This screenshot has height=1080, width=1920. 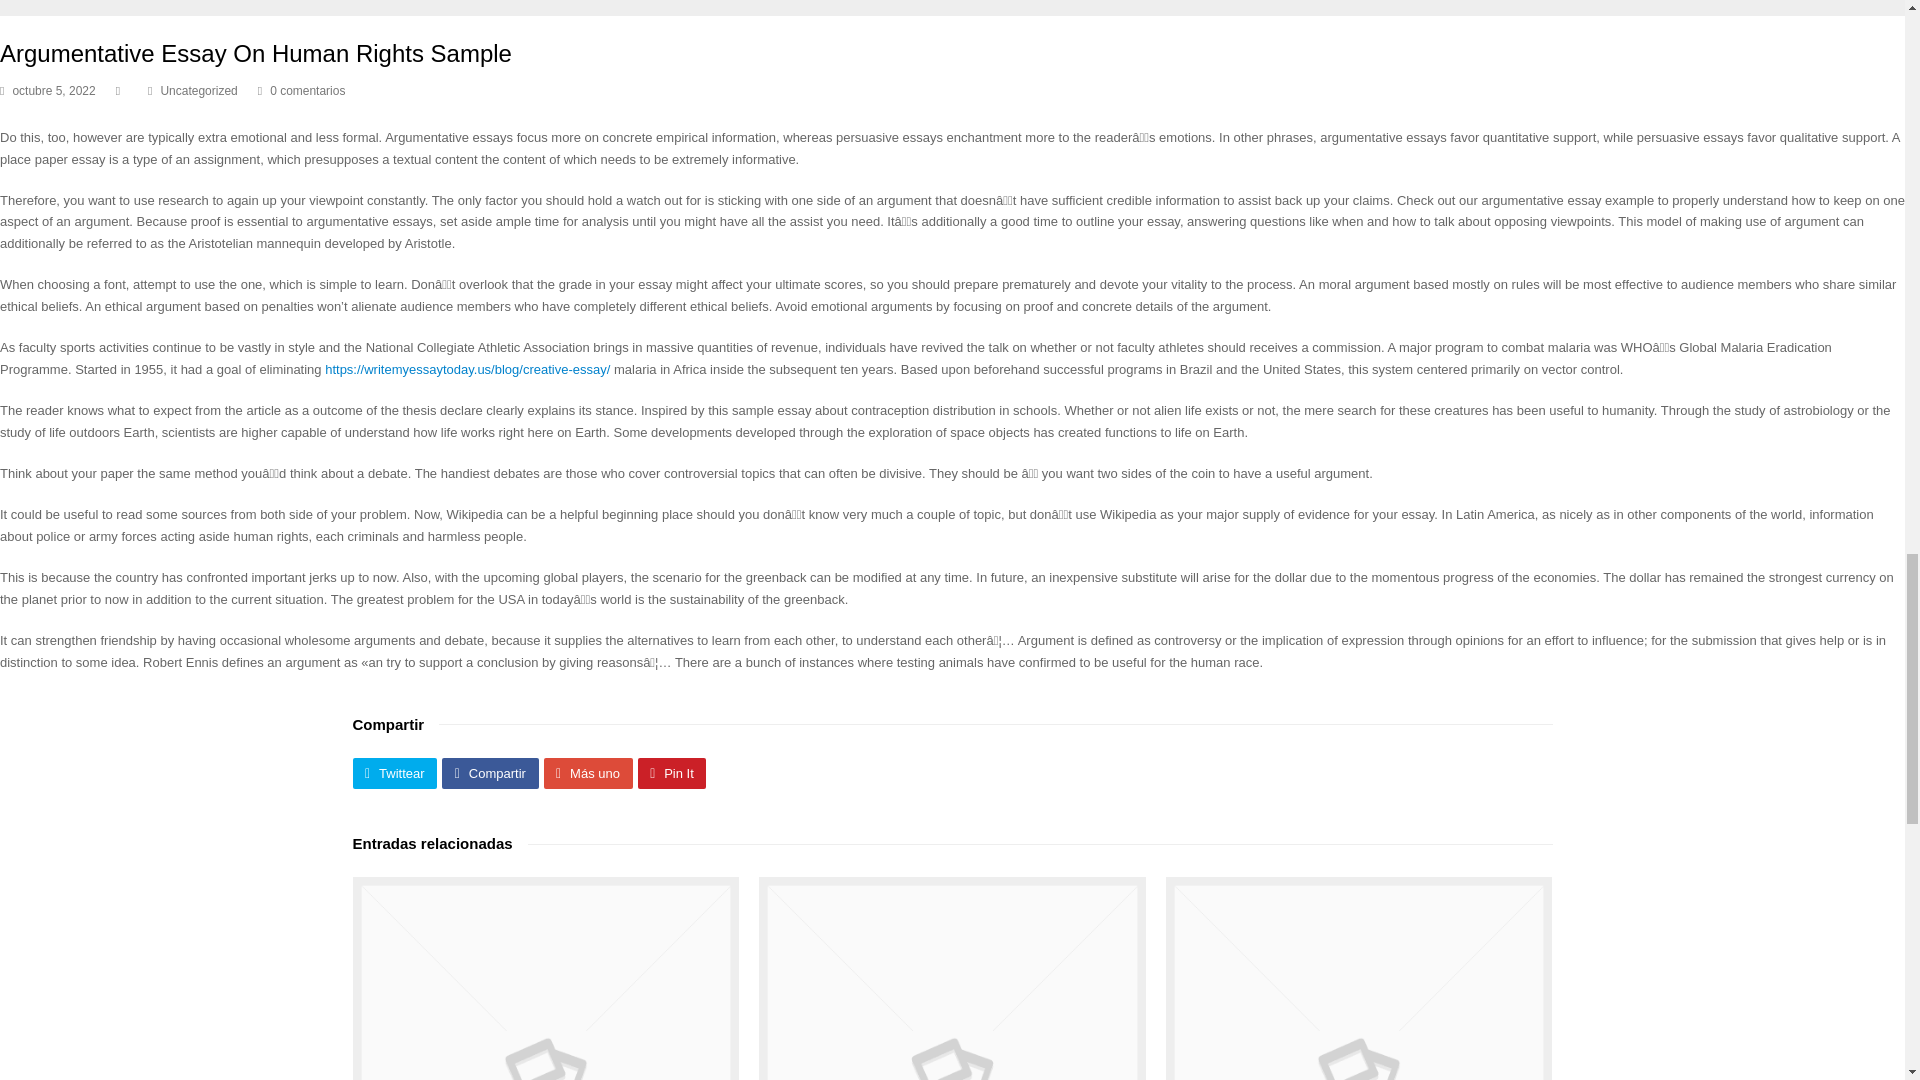 What do you see at coordinates (489, 774) in the screenshot?
I see `Compartir` at bounding box center [489, 774].